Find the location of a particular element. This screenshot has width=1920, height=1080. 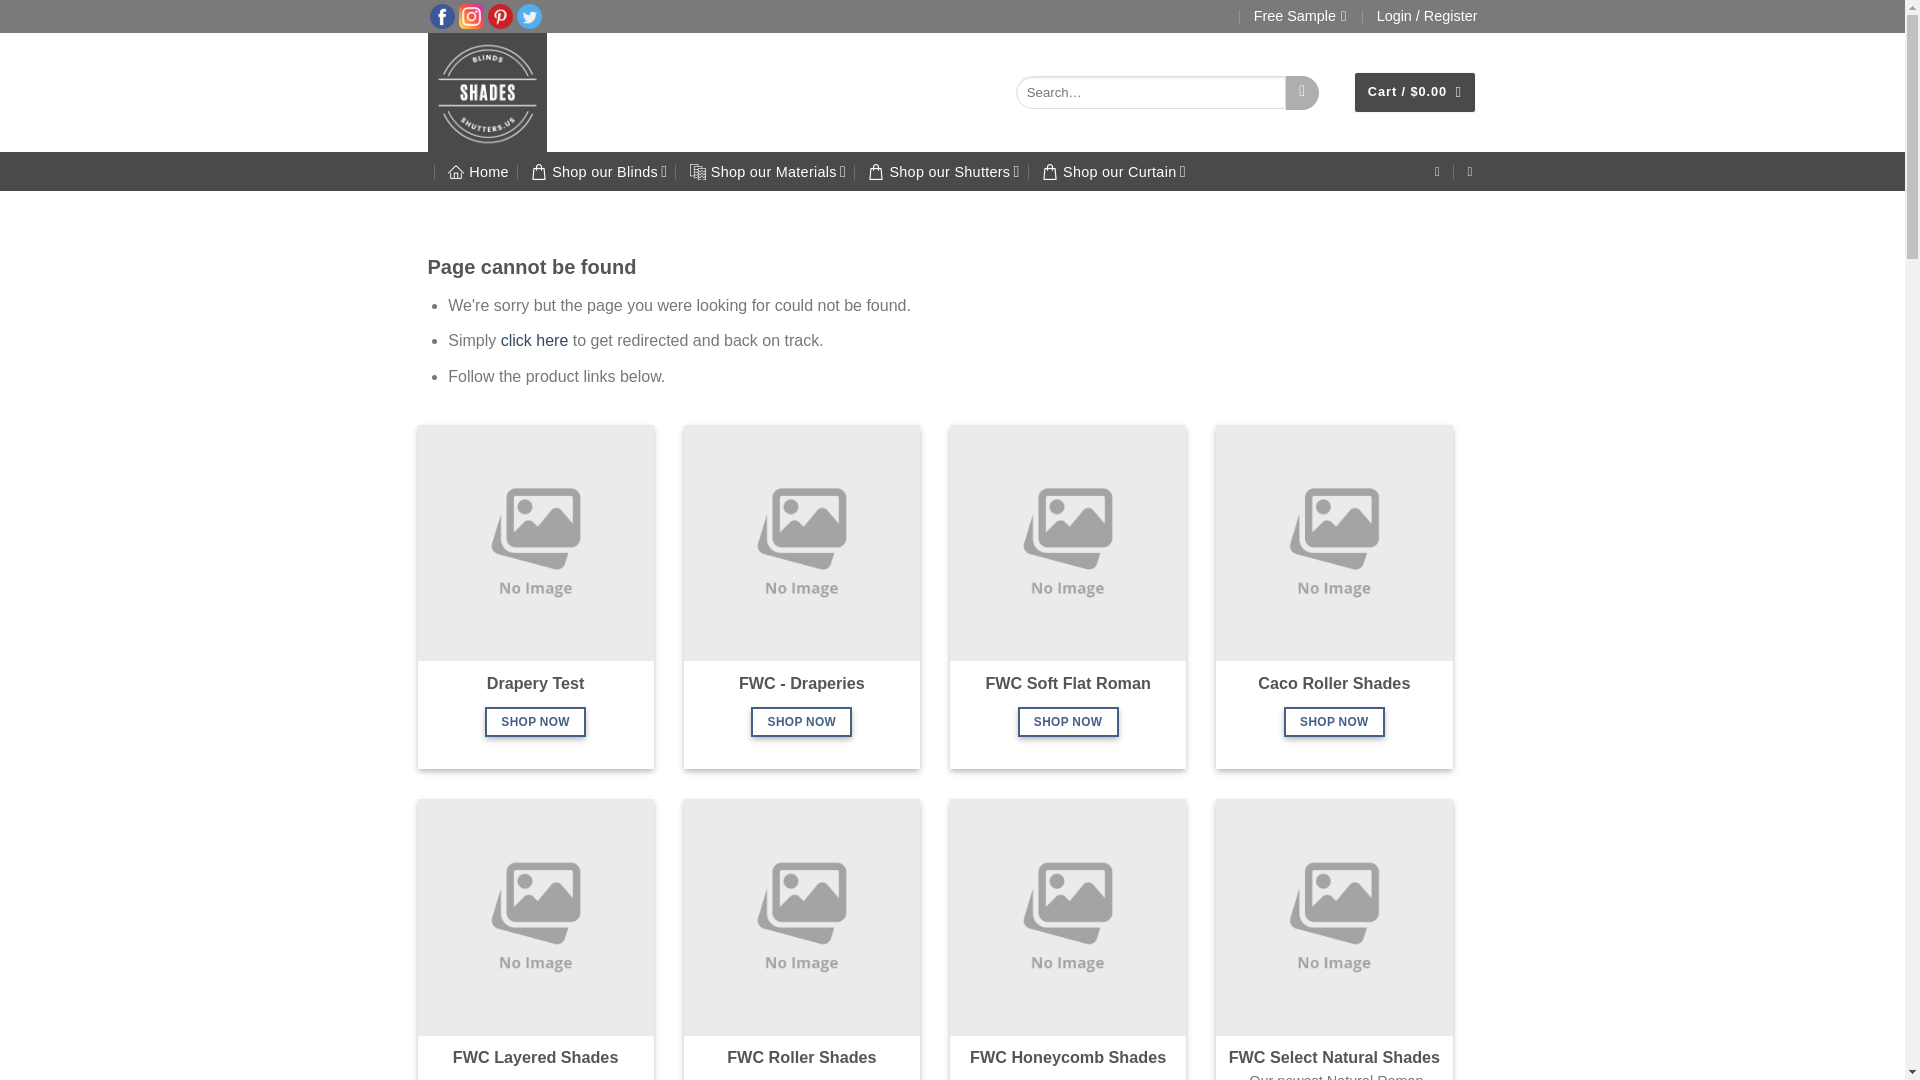

Instagram is located at coordinates (470, 16).